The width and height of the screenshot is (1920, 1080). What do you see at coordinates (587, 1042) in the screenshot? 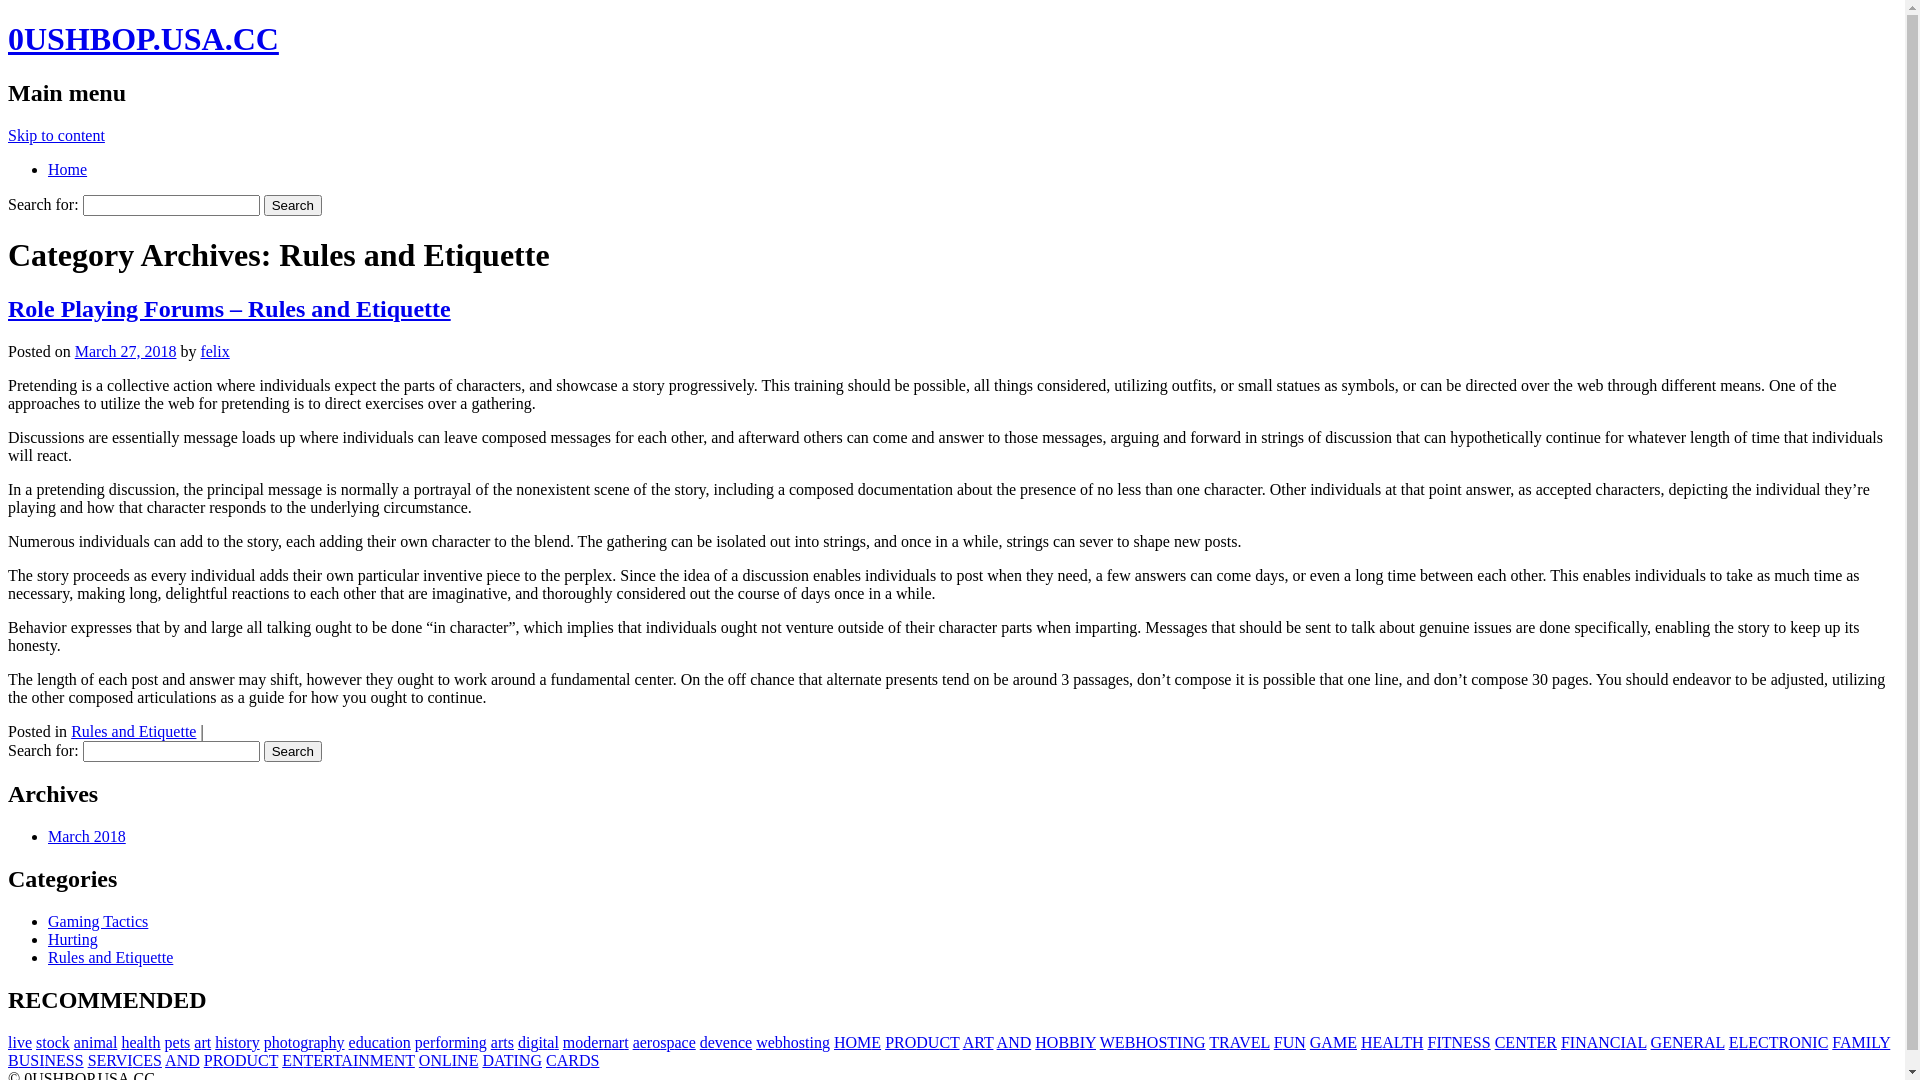
I see `d` at bounding box center [587, 1042].